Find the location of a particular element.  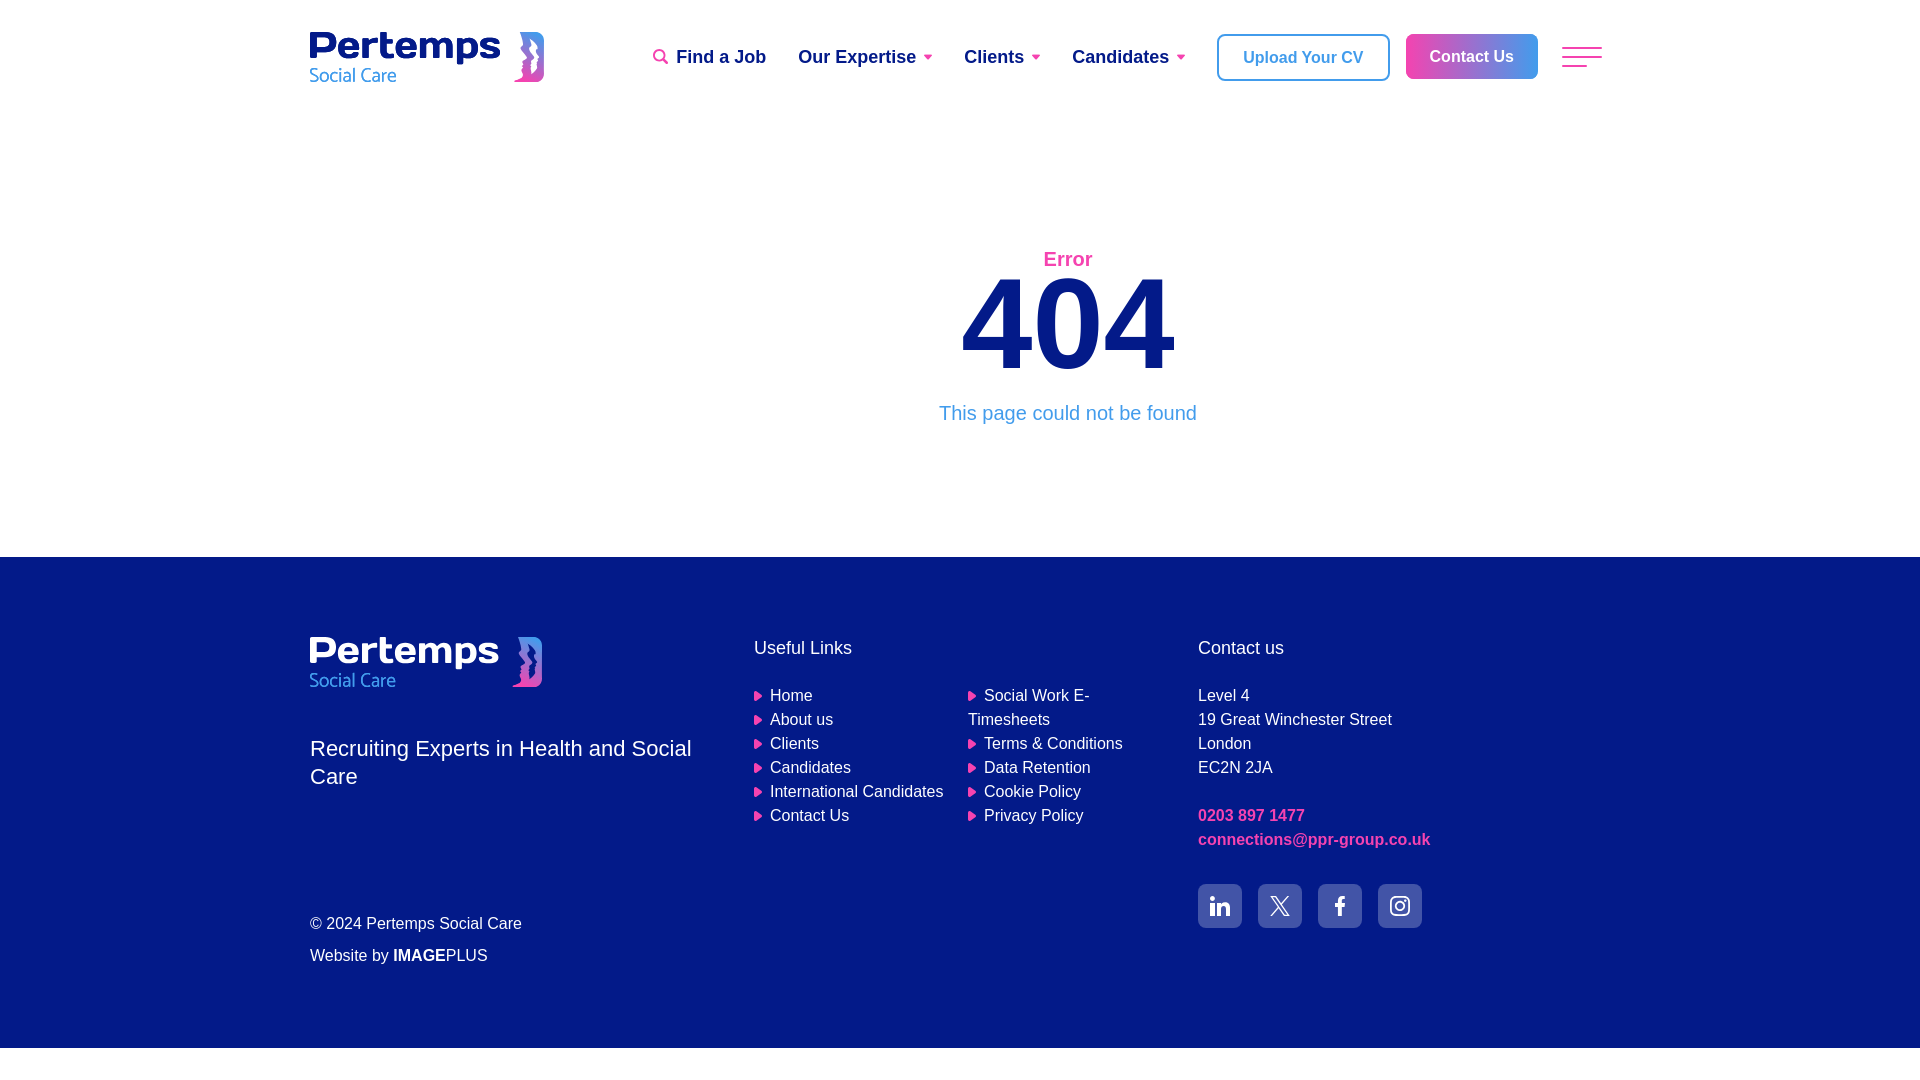

Go to Pertemps Social Care's  is located at coordinates (1279, 906).